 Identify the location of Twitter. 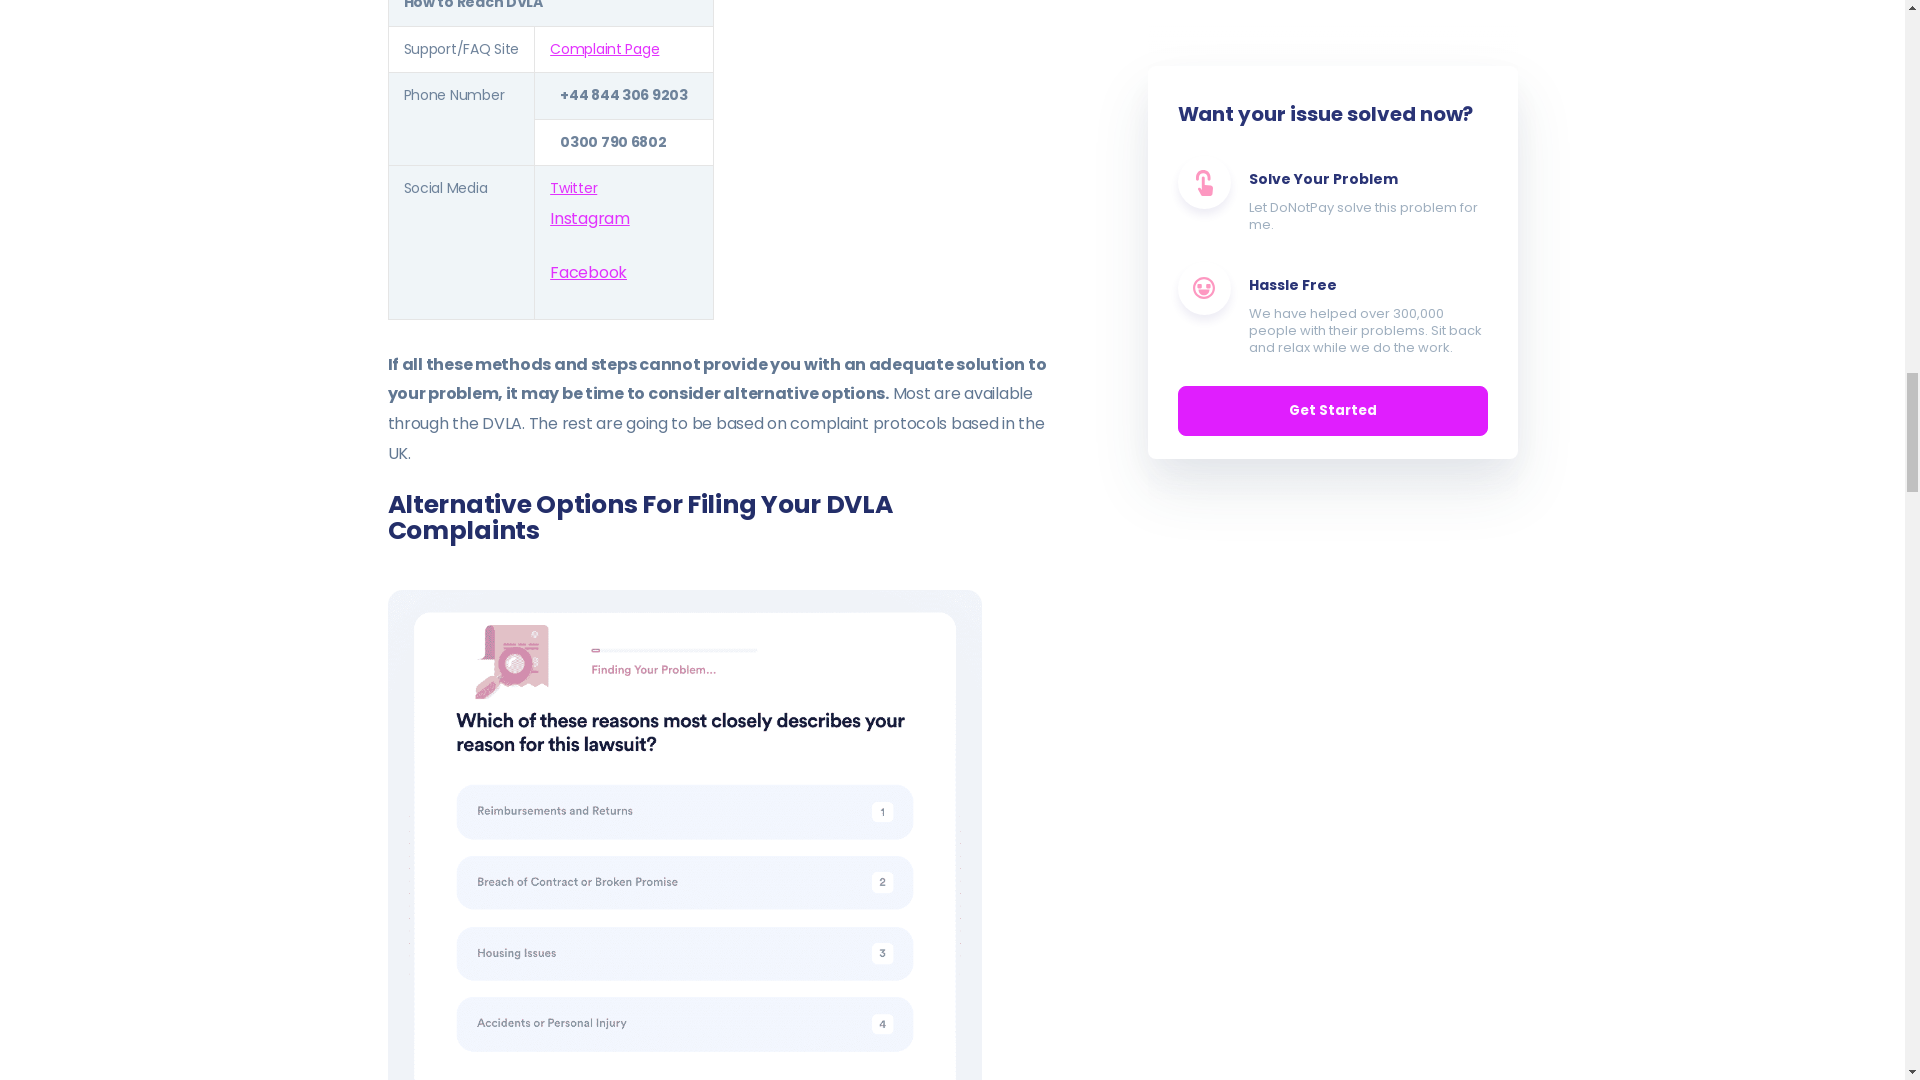
(573, 188).